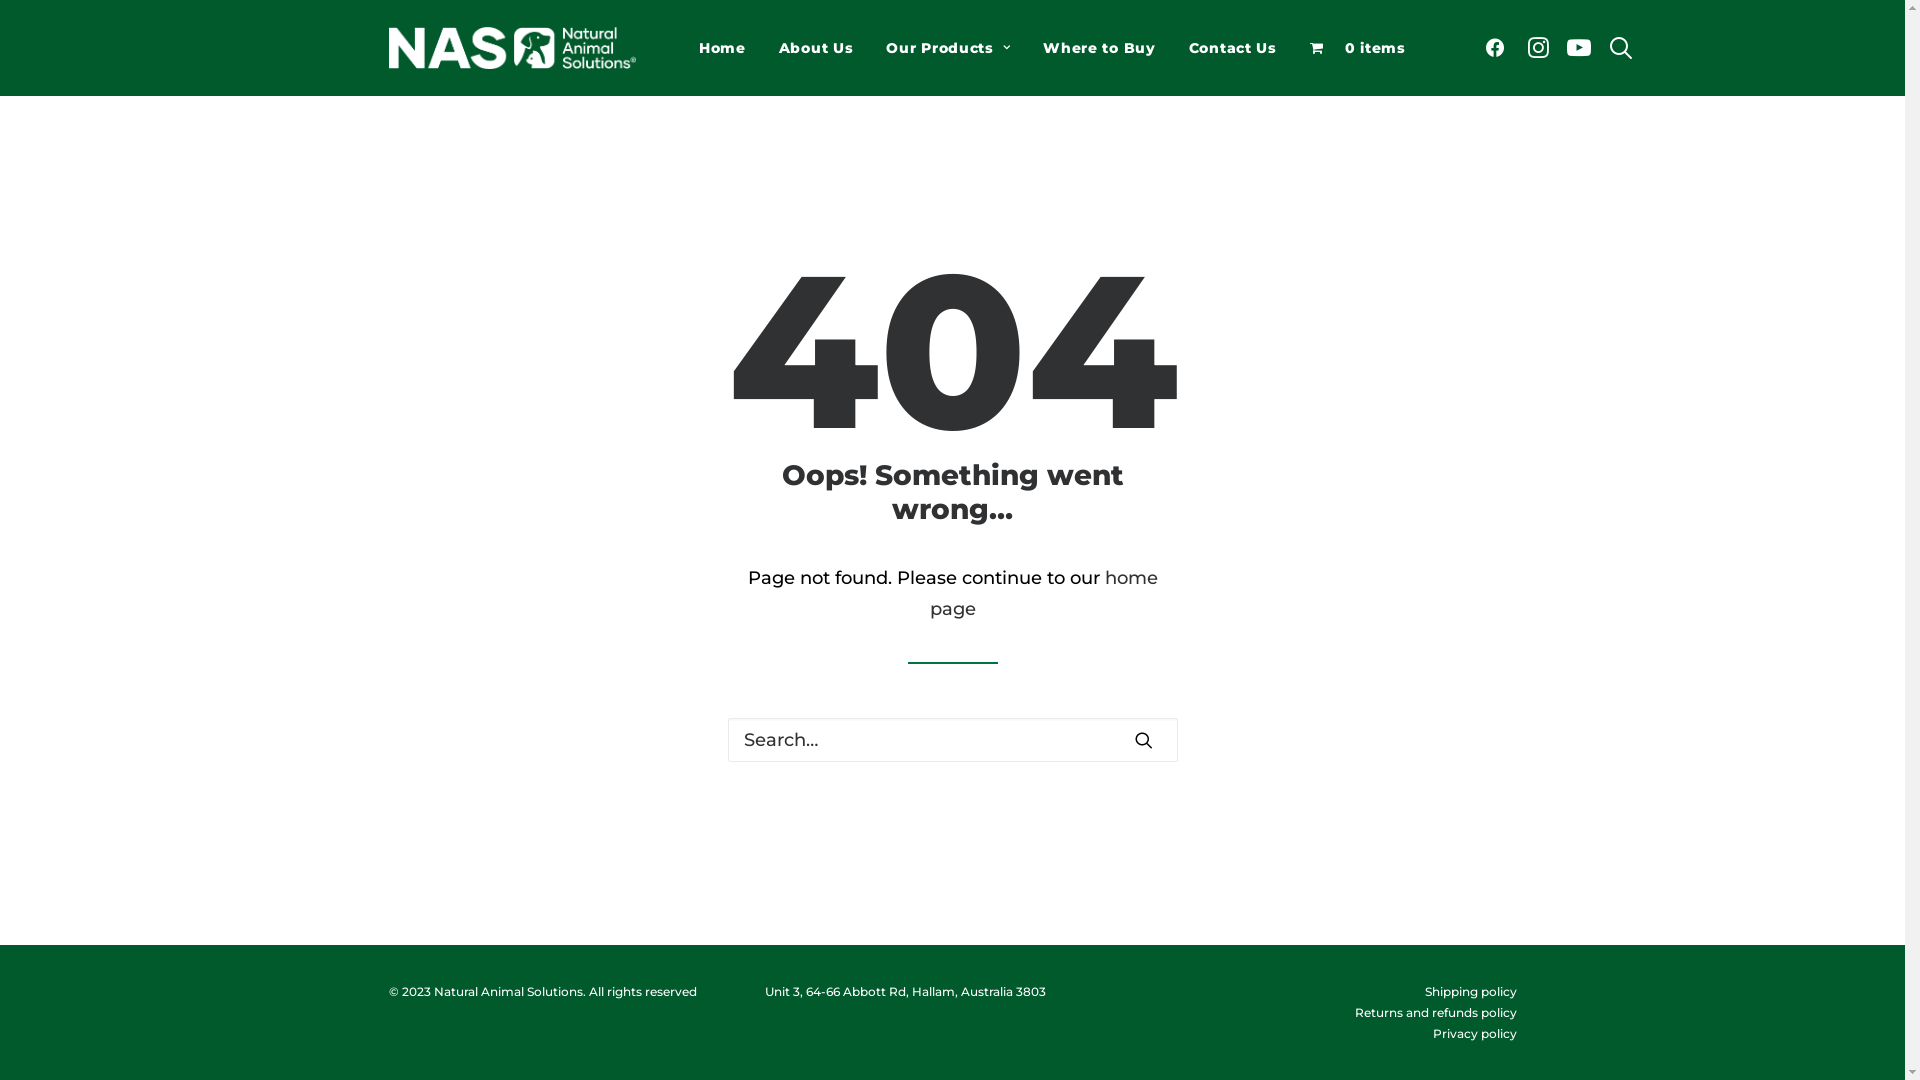 The image size is (1920, 1080). I want to click on Home, so click(722, 48).